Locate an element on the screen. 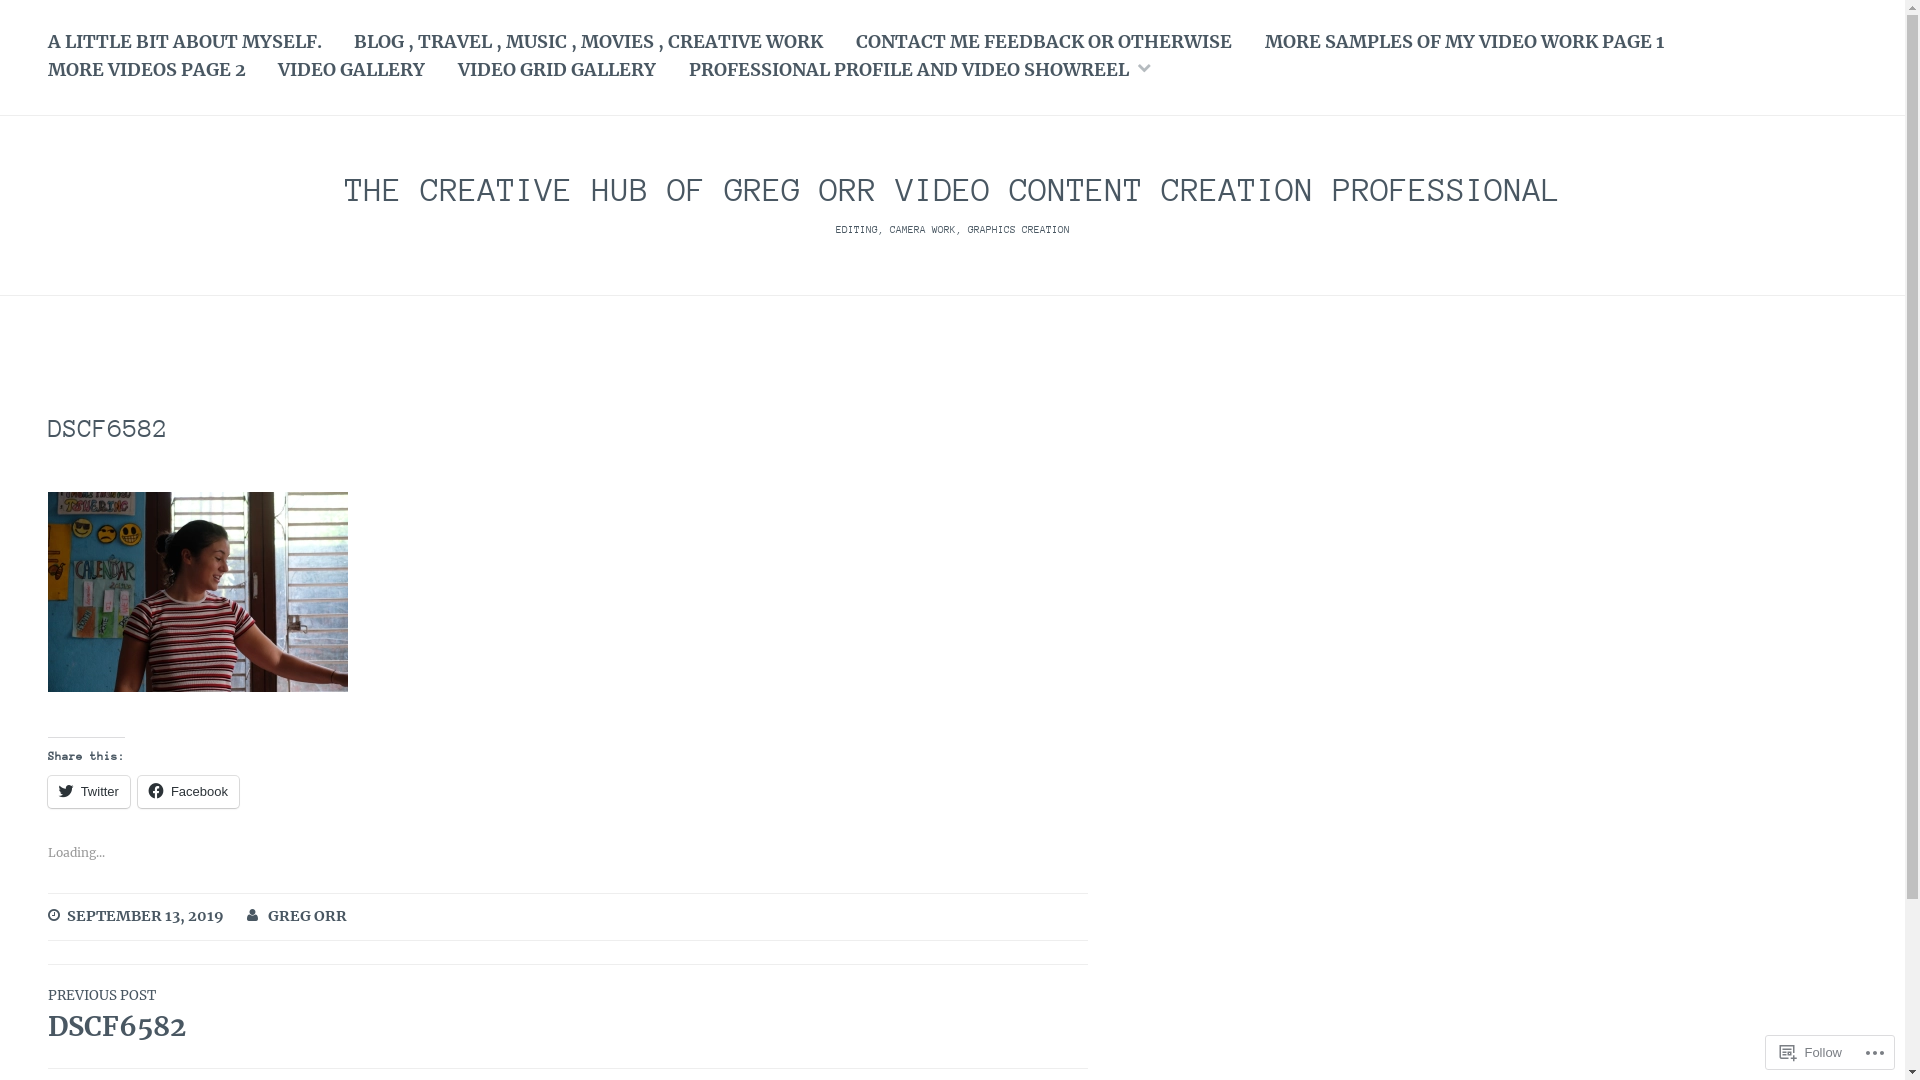  SEPTEMBER 13, 2019 is located at coordinates (146, 917).